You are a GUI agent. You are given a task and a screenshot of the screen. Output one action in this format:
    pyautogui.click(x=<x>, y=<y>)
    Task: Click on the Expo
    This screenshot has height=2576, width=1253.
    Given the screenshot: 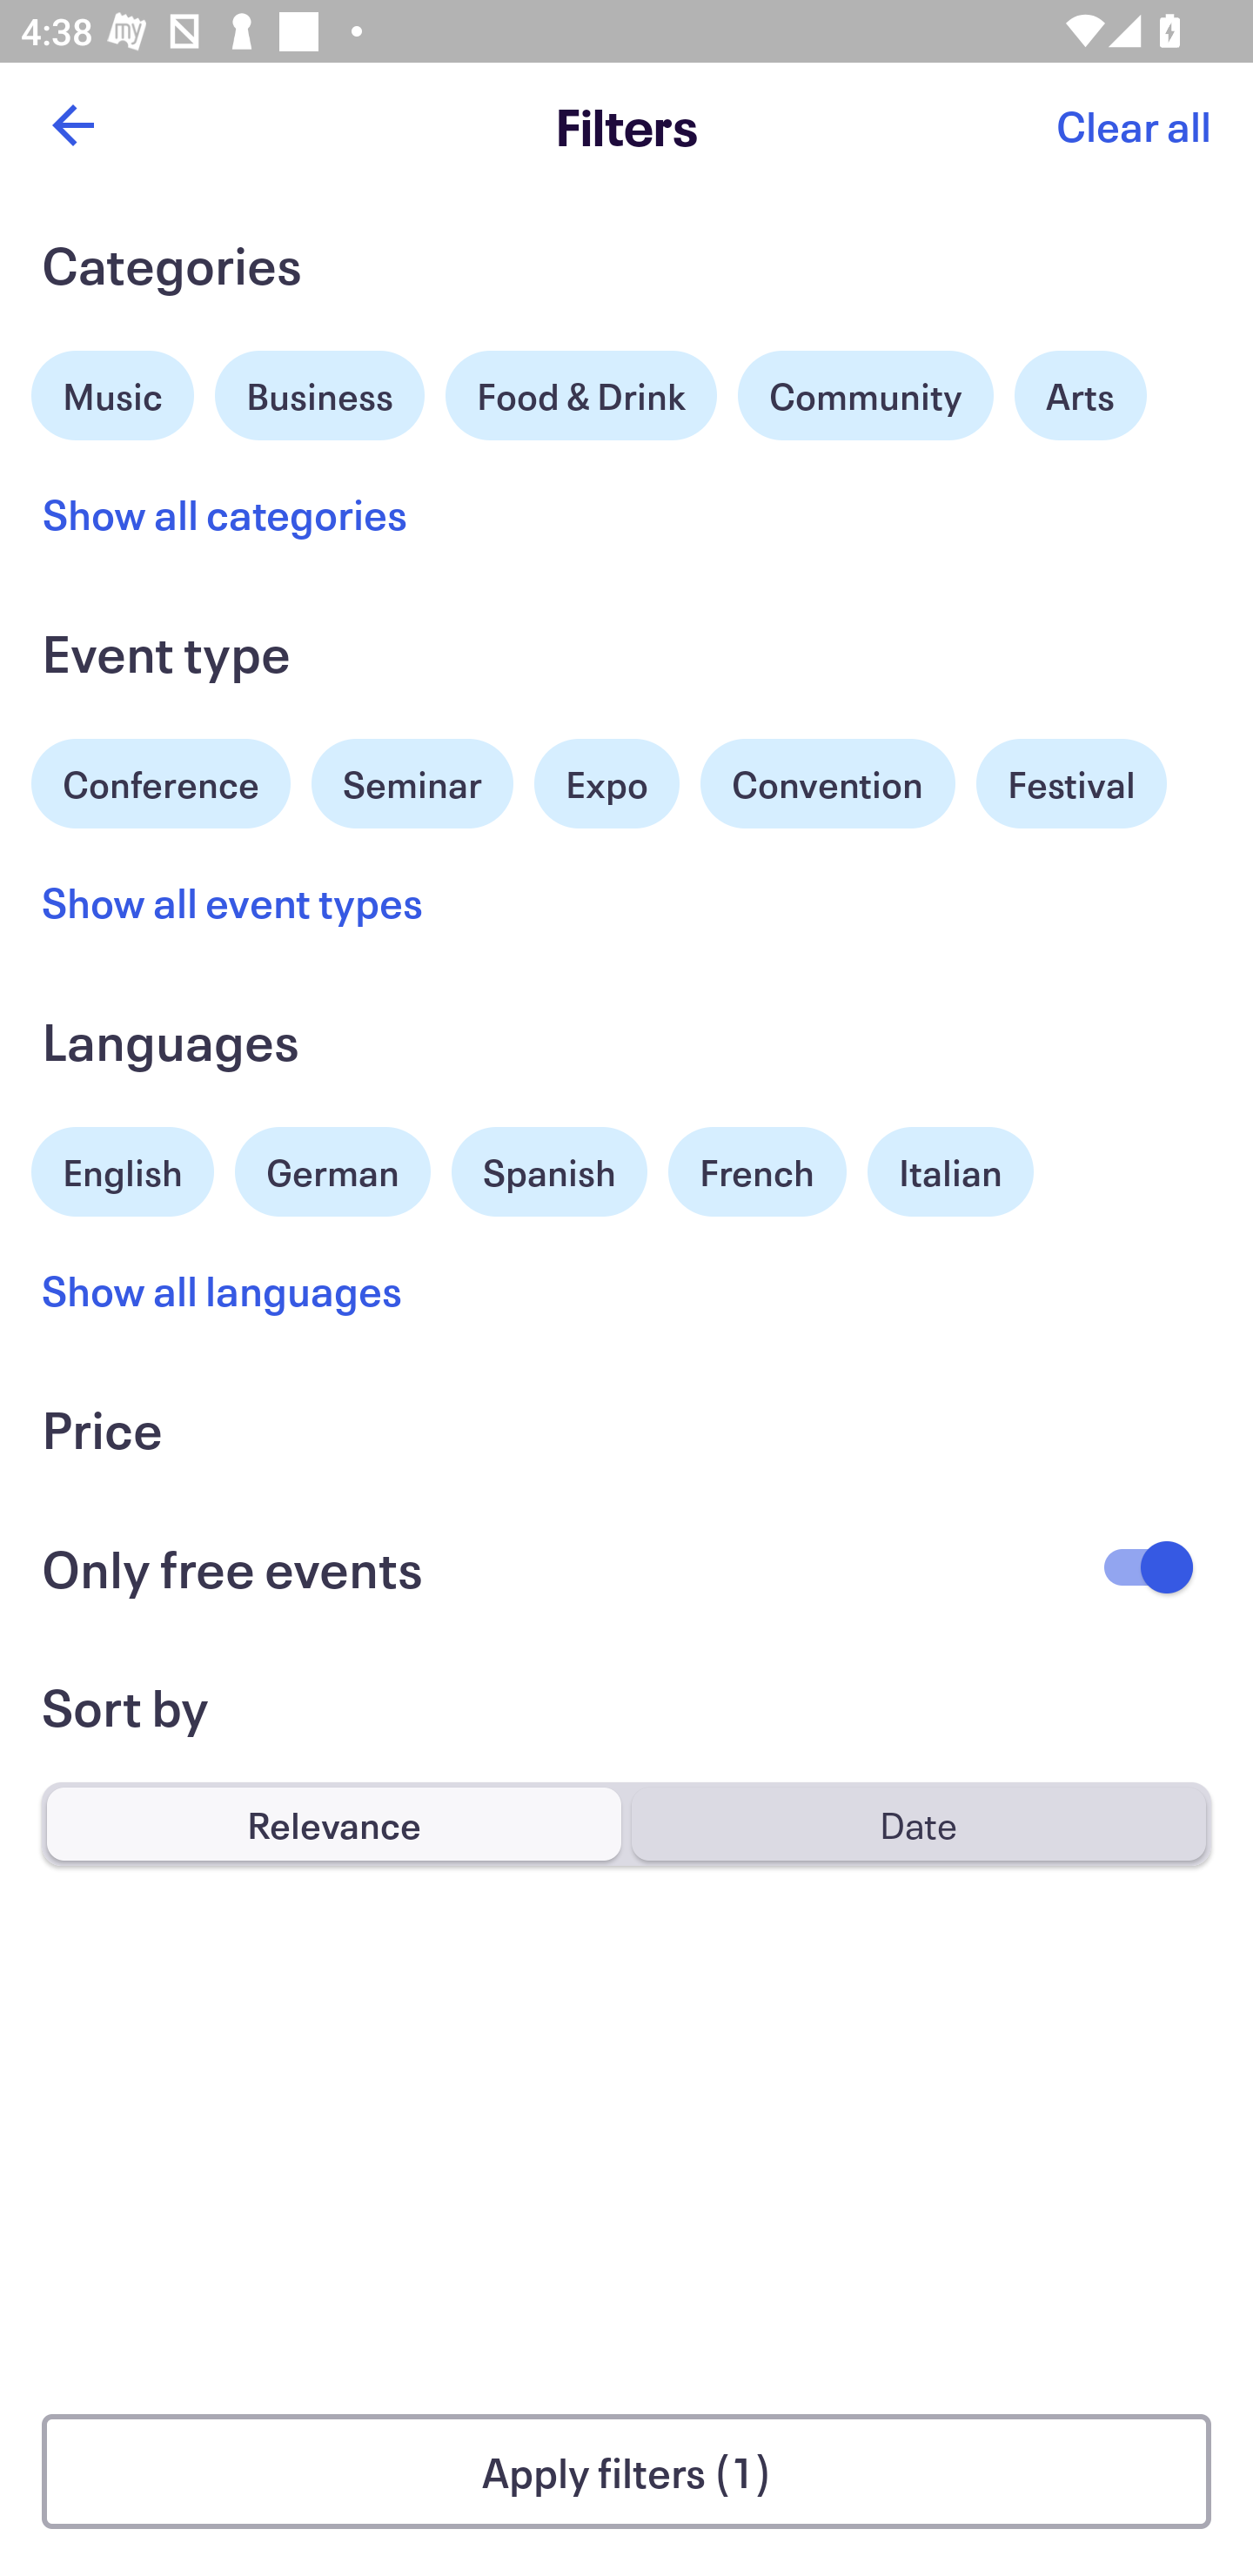 What is the action you would take?
    pyautogui.click(x=606, y=783)
    